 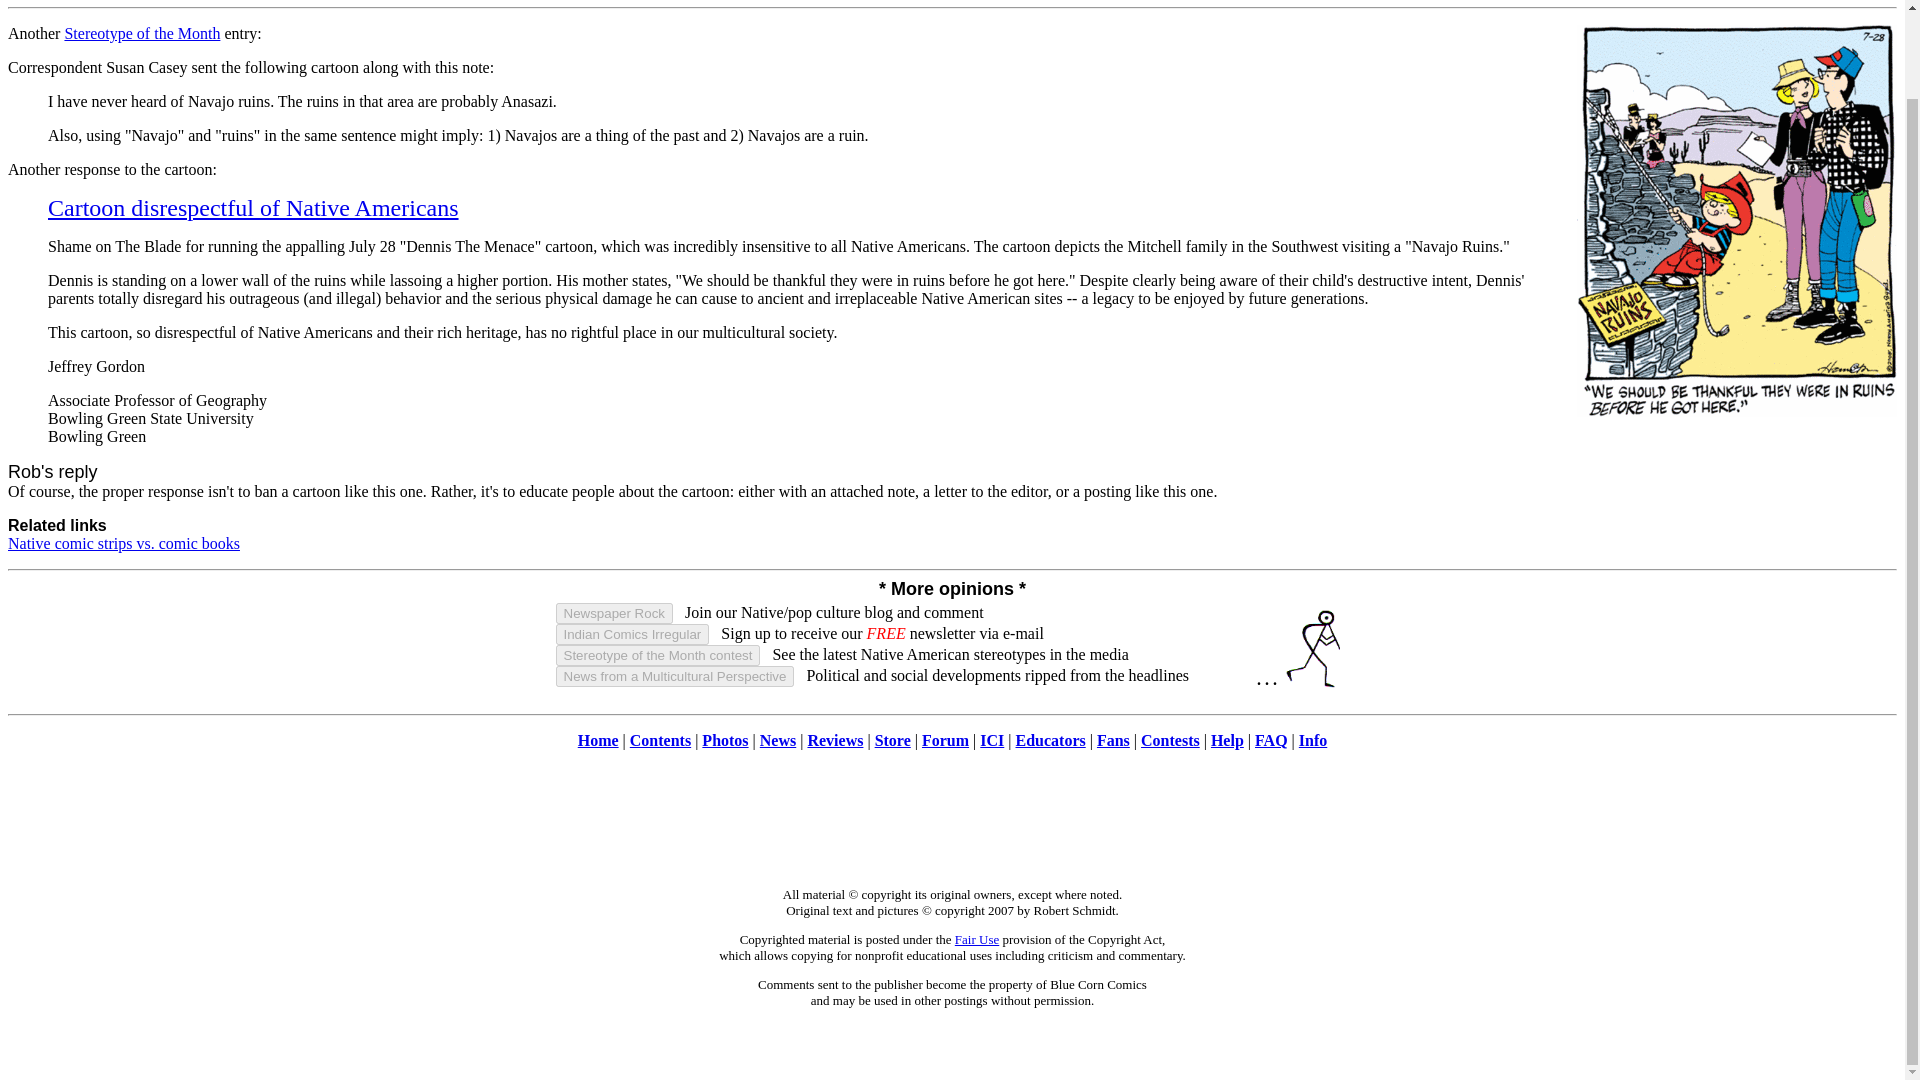 I want to click on News from a Multicultural Perspective, so click(x=675, y=676).